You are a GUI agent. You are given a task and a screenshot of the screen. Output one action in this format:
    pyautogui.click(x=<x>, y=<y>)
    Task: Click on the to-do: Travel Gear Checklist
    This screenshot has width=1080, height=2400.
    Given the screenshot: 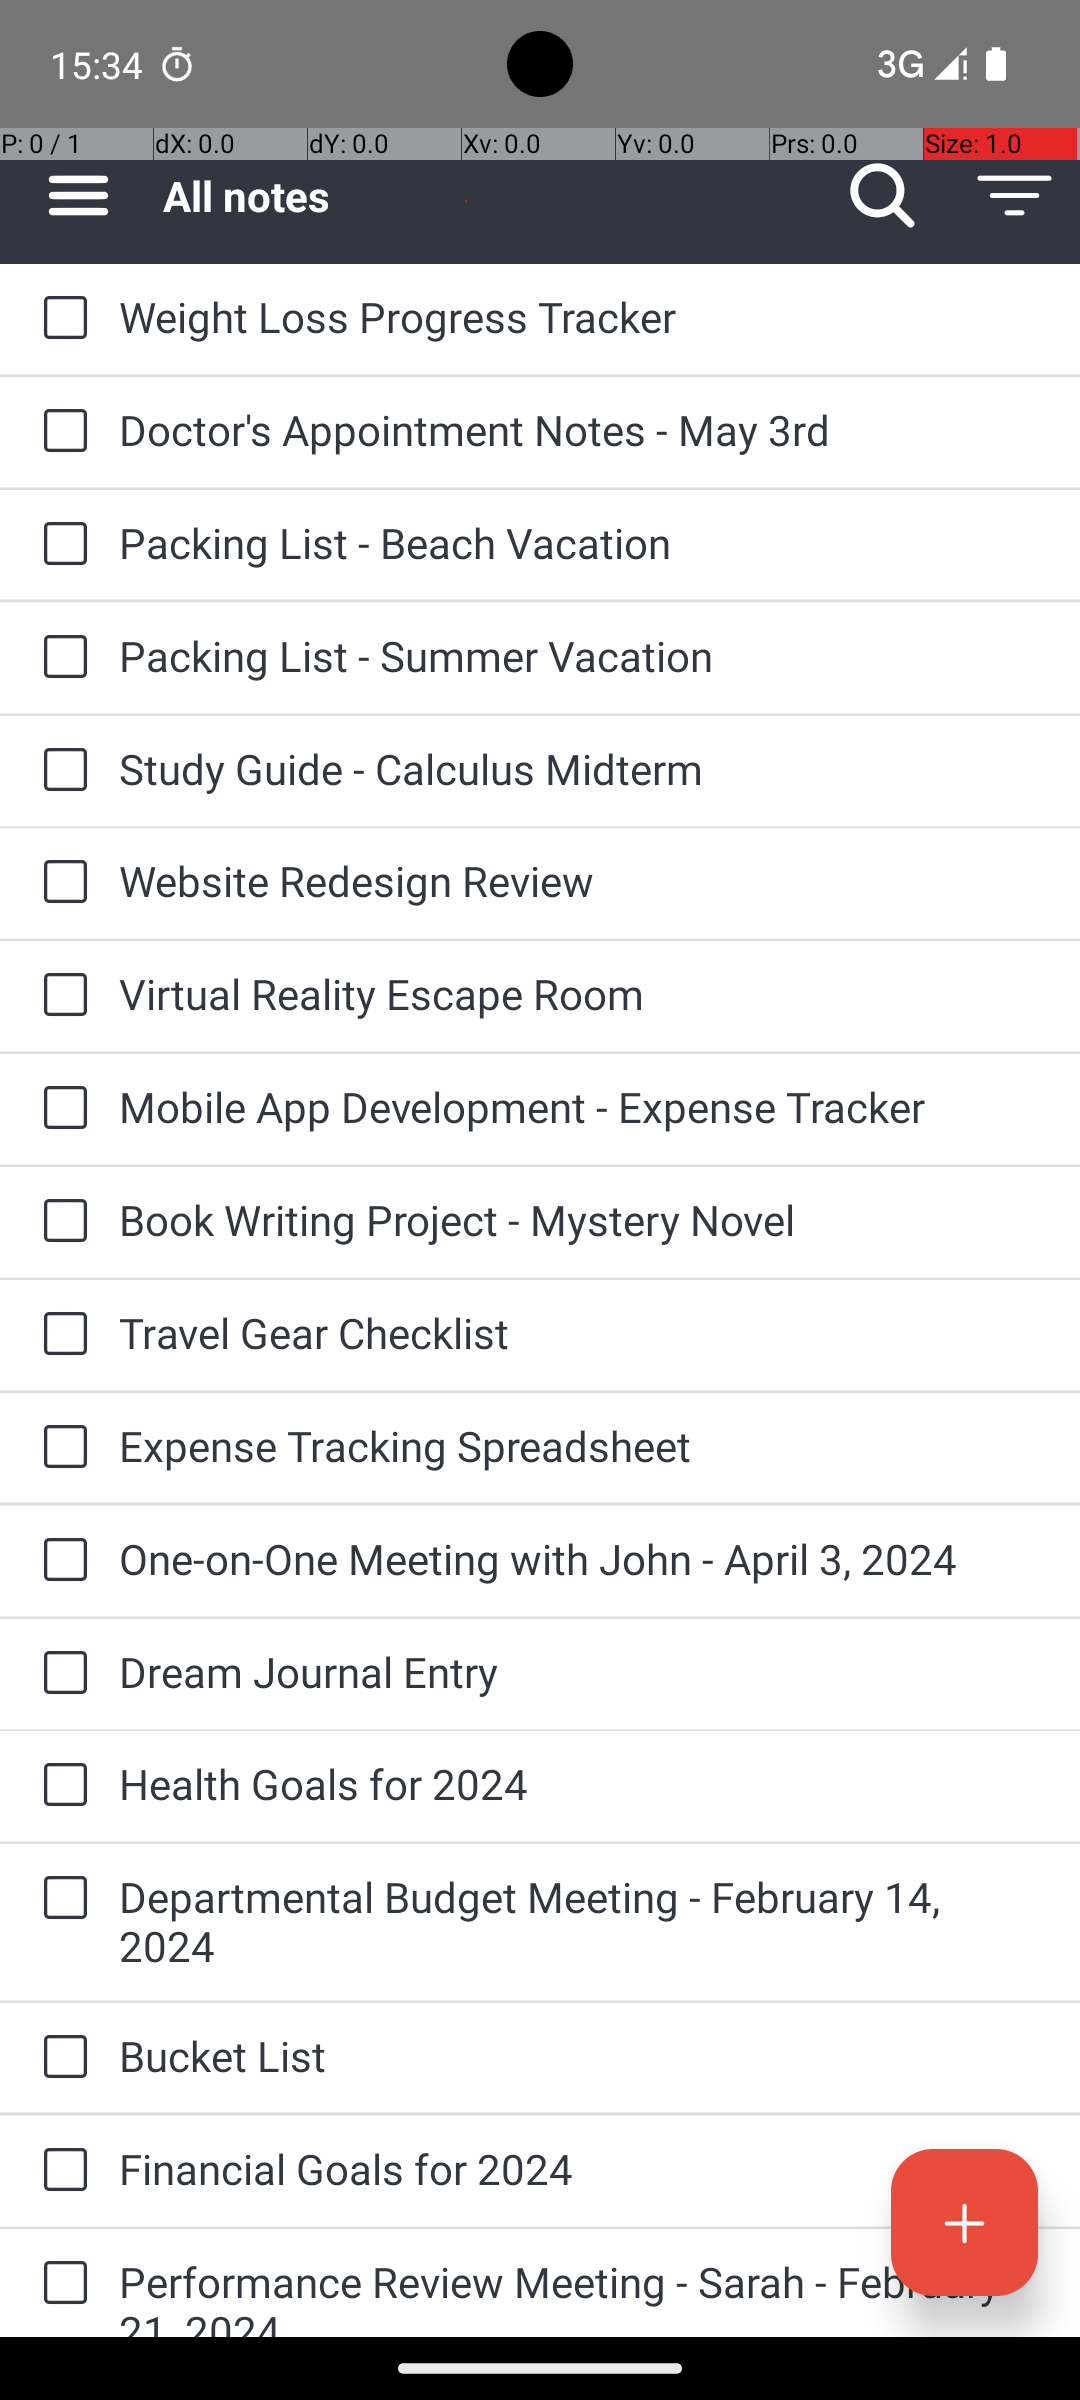 What is the action you would take?
    pyautogui.click(x=60, y=1335)
    